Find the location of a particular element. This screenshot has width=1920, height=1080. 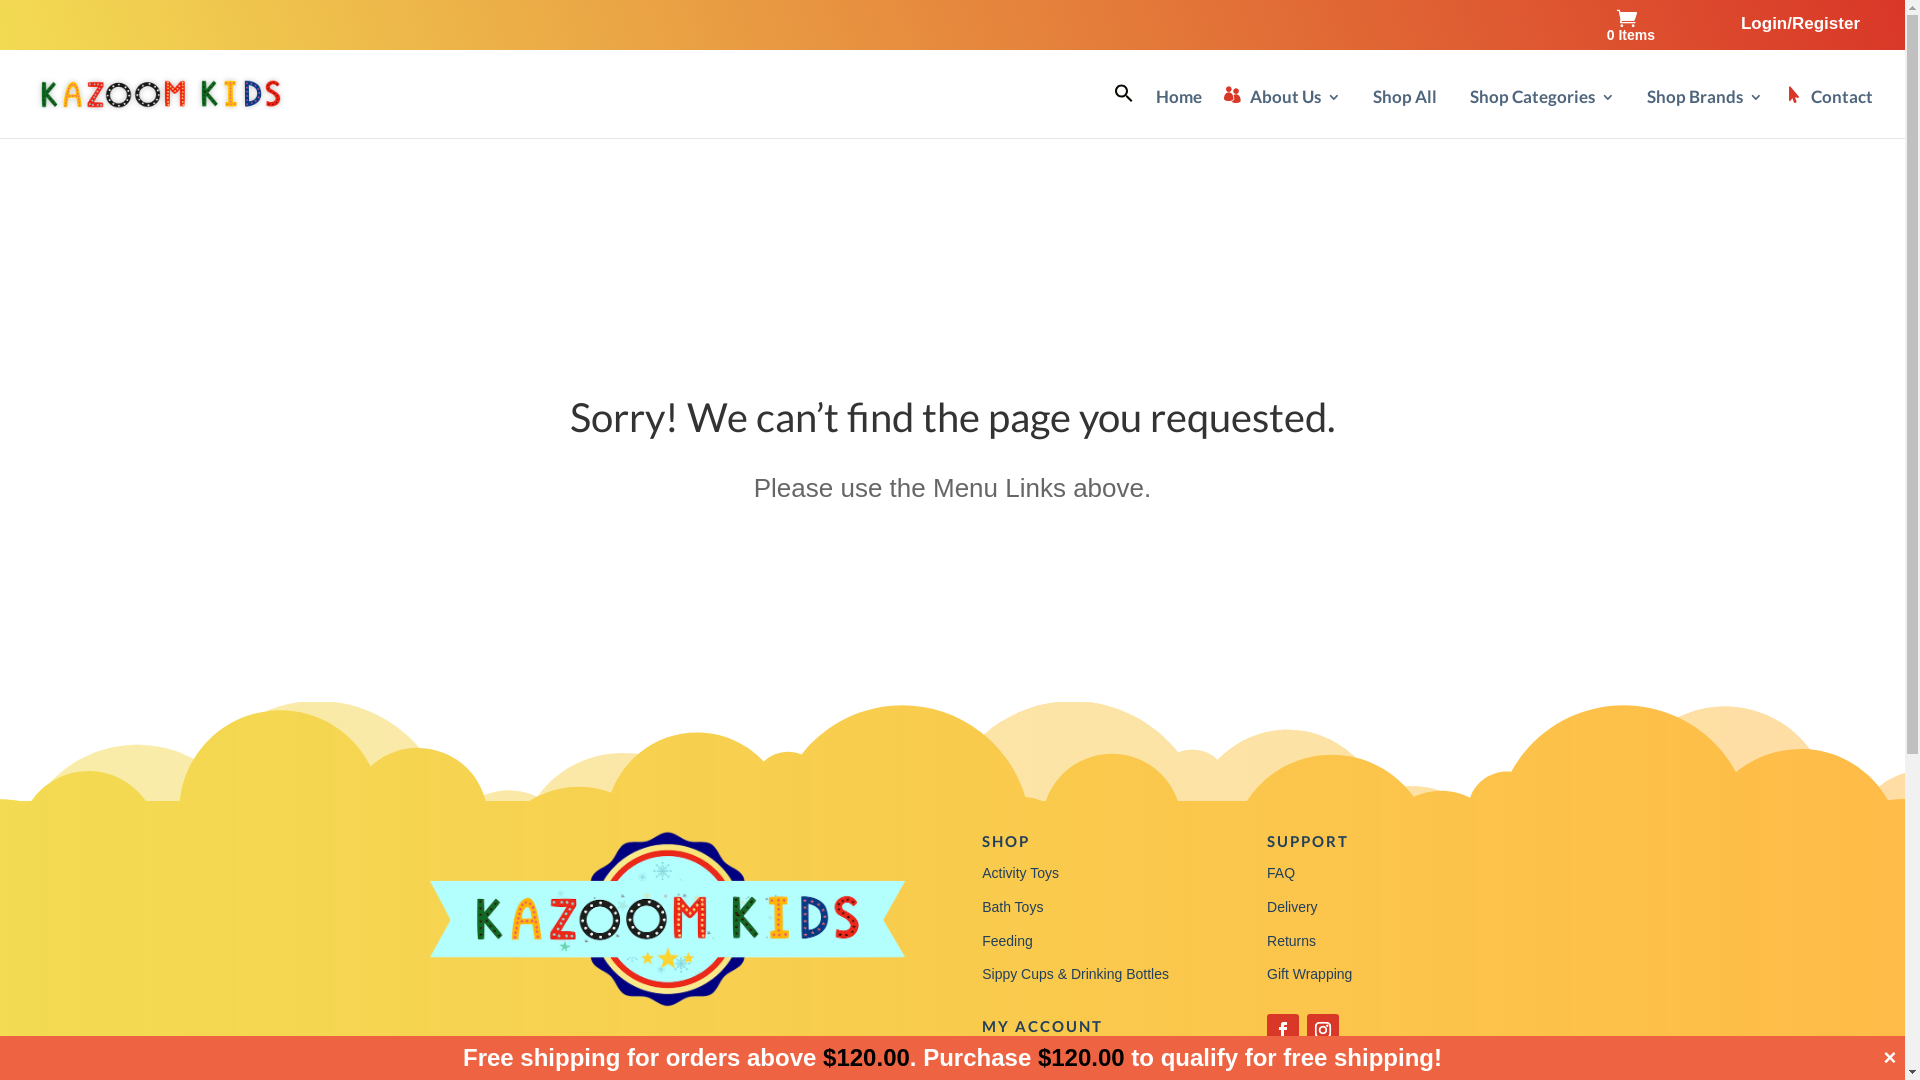

Login/Register is located at coordinates (1800, 30).